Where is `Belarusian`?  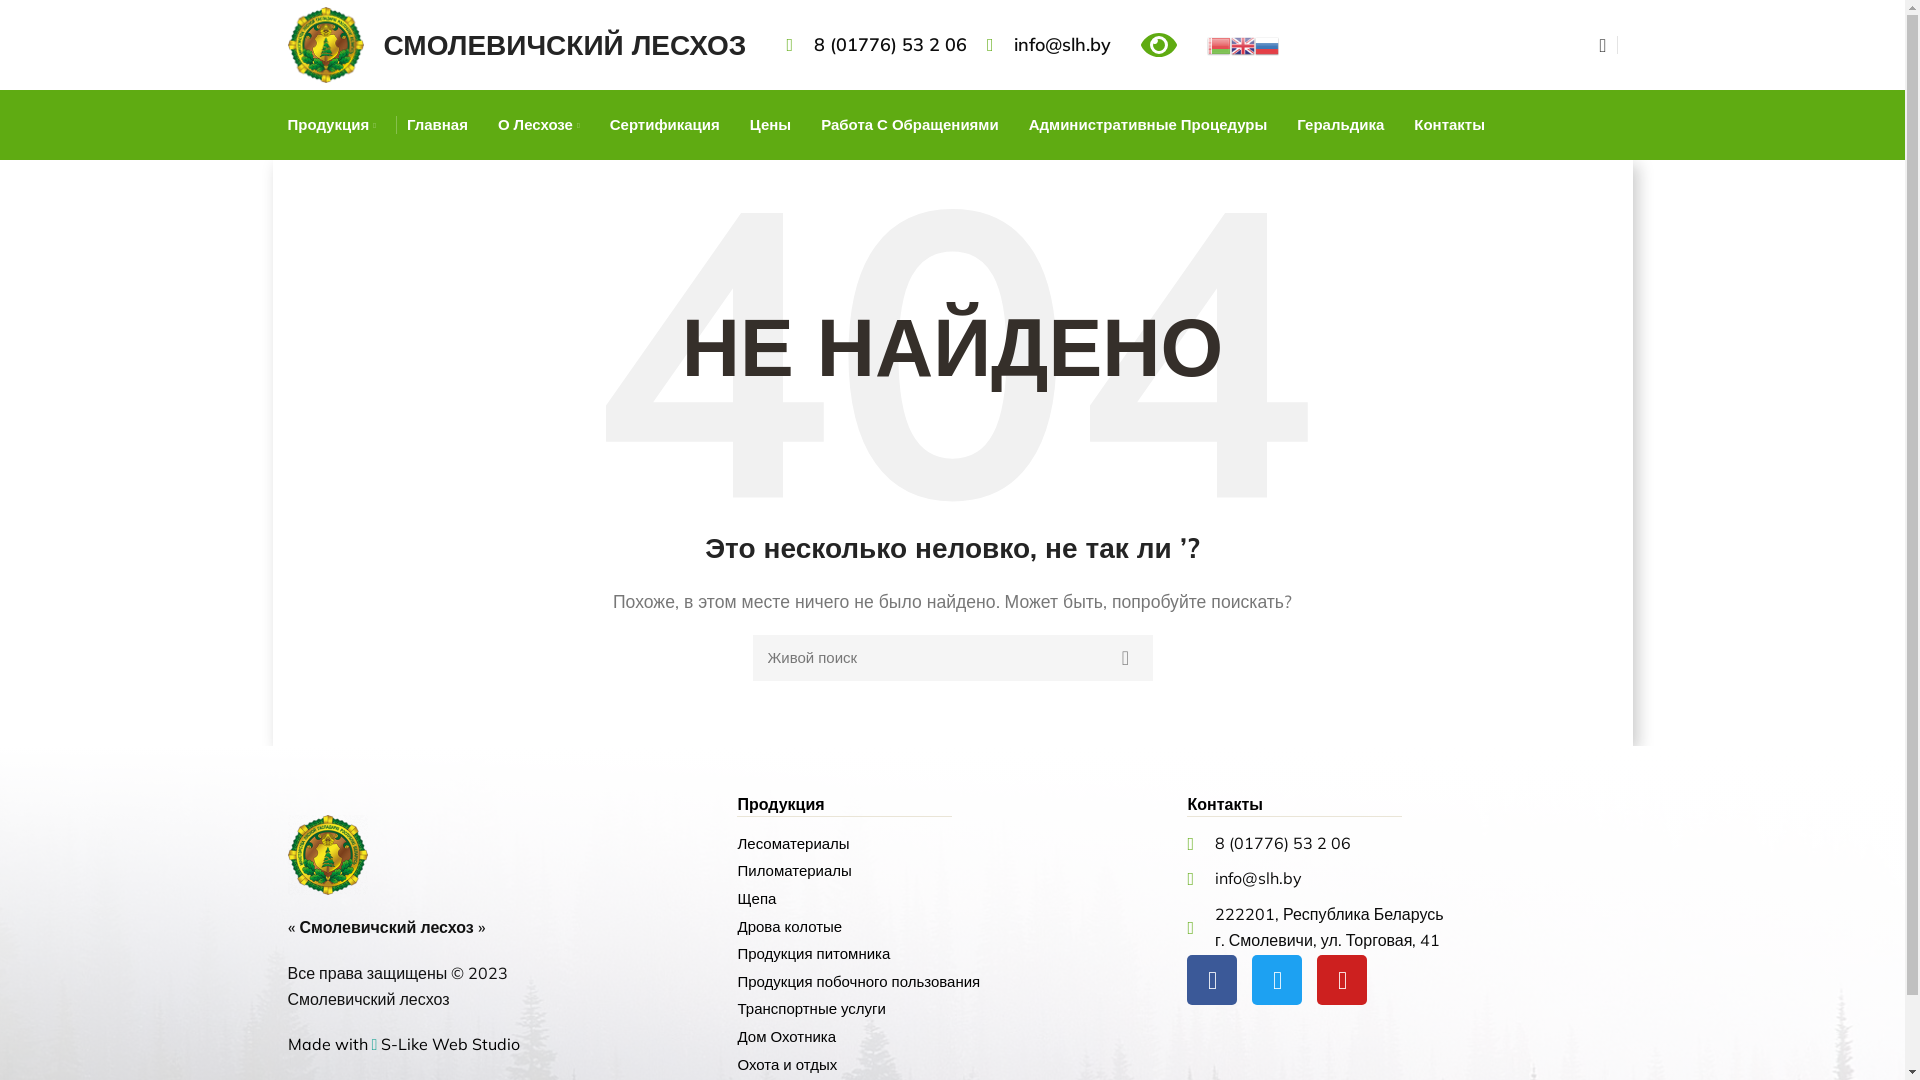
Belarusian is located at coordinates (1219, 44).